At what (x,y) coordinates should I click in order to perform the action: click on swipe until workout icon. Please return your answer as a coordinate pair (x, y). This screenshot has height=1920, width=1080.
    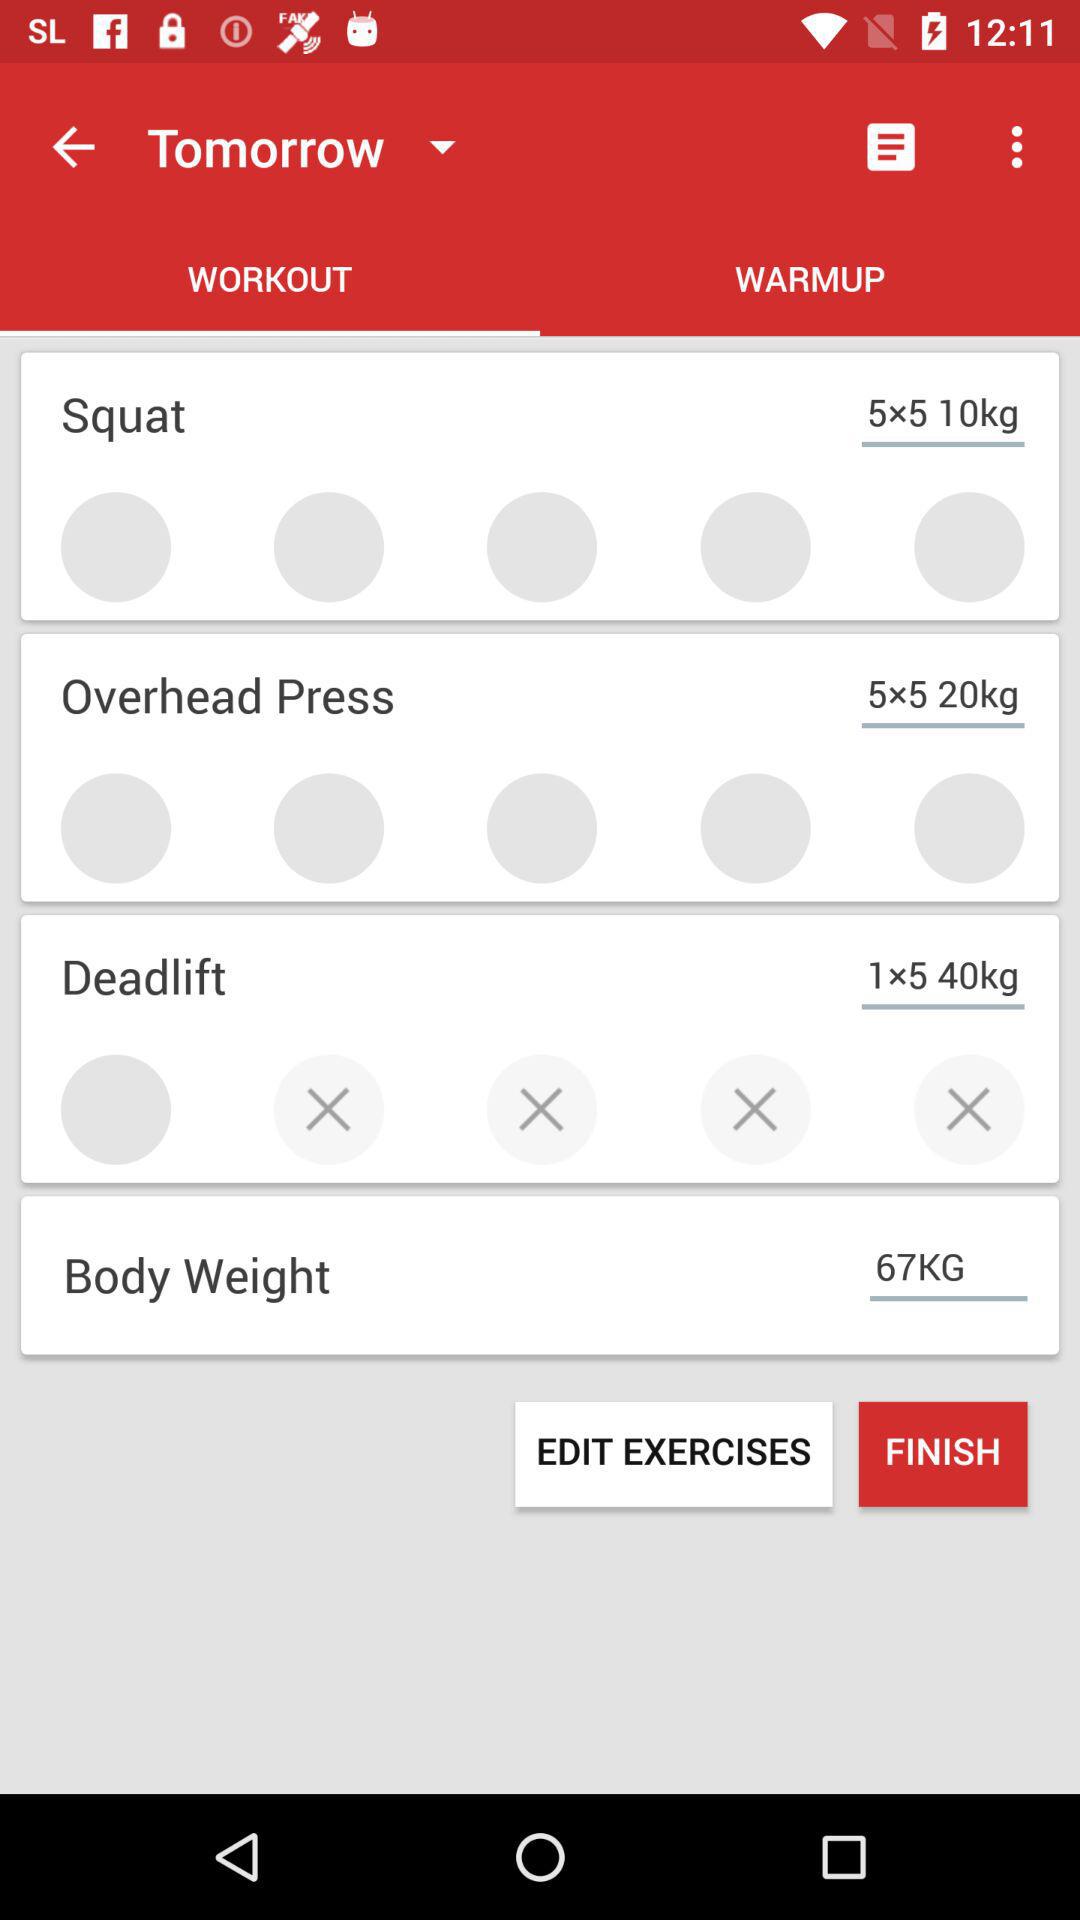
    Looking at the image, I should click on (270, 282).